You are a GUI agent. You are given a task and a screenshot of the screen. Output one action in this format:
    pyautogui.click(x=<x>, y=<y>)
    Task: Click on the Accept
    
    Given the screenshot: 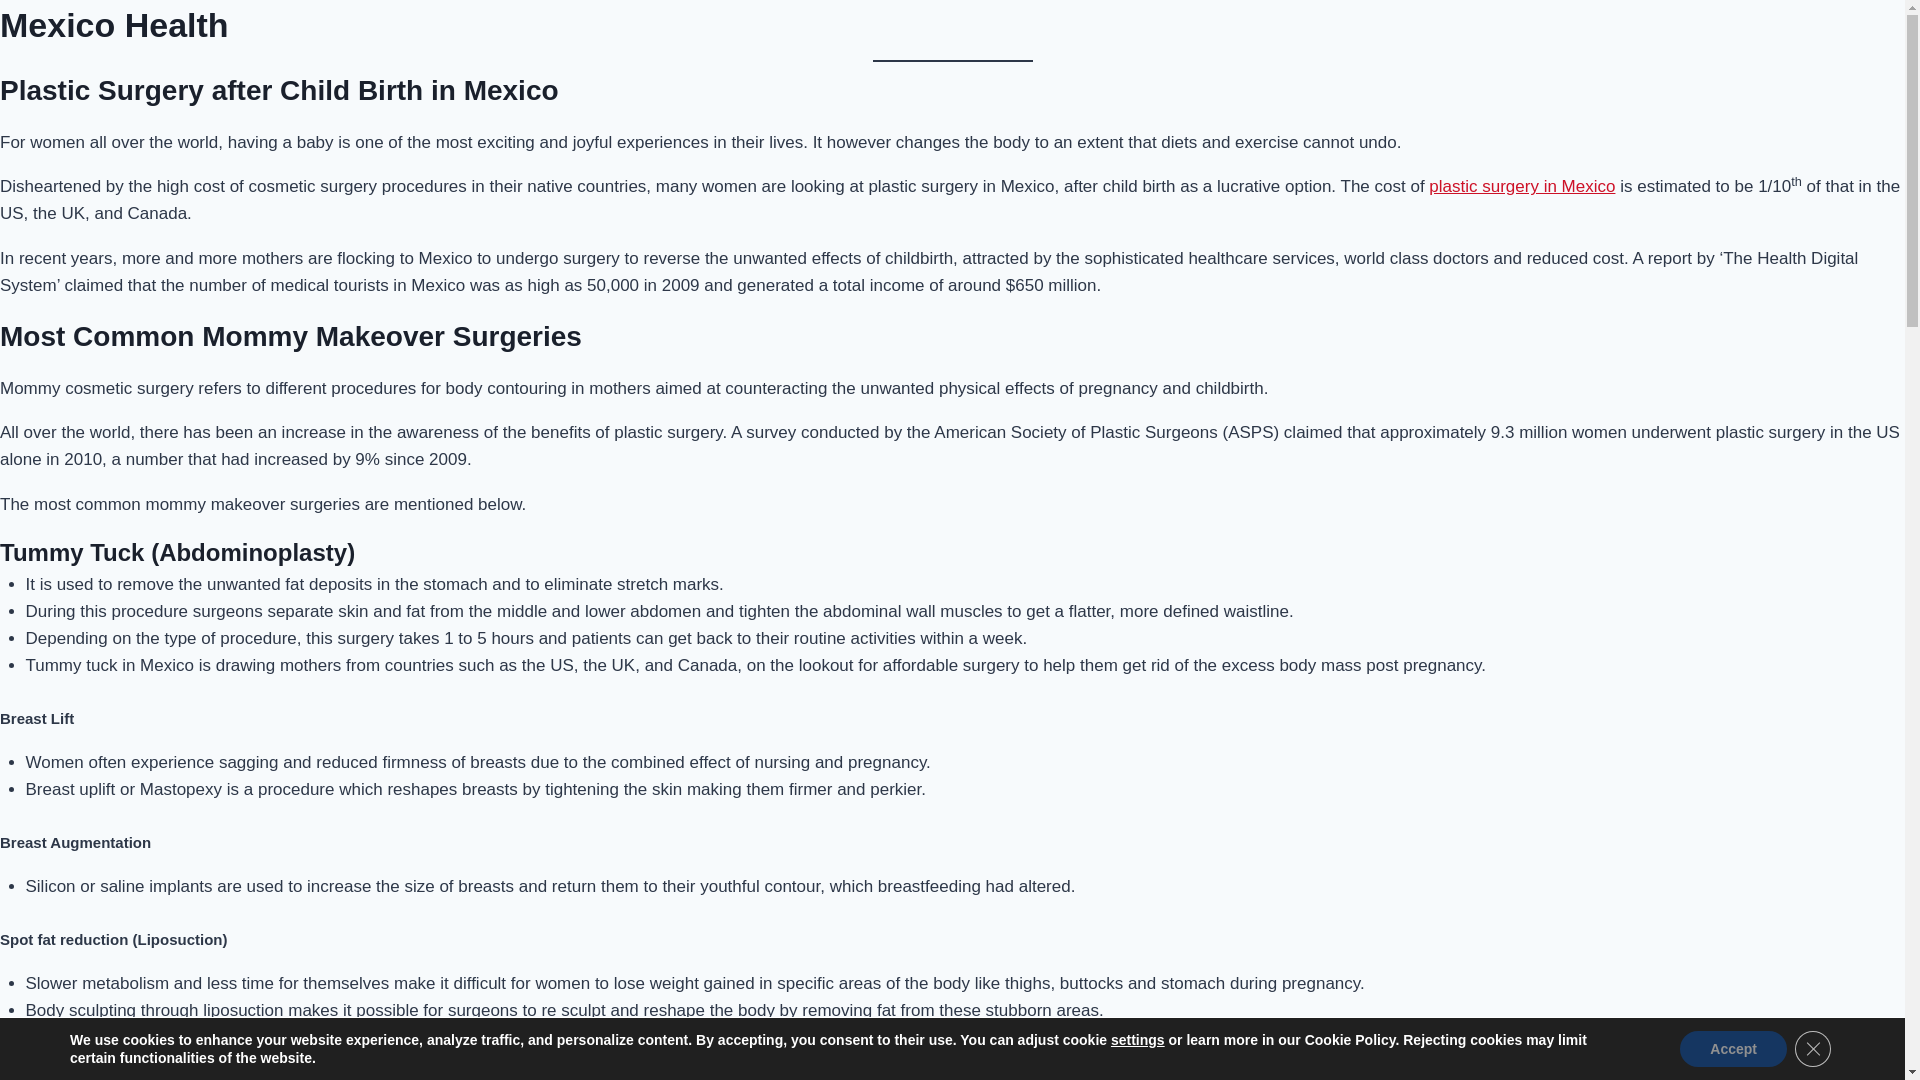 What is the action you would take?
    pyautogui.click(x=1734, y=1049)
    